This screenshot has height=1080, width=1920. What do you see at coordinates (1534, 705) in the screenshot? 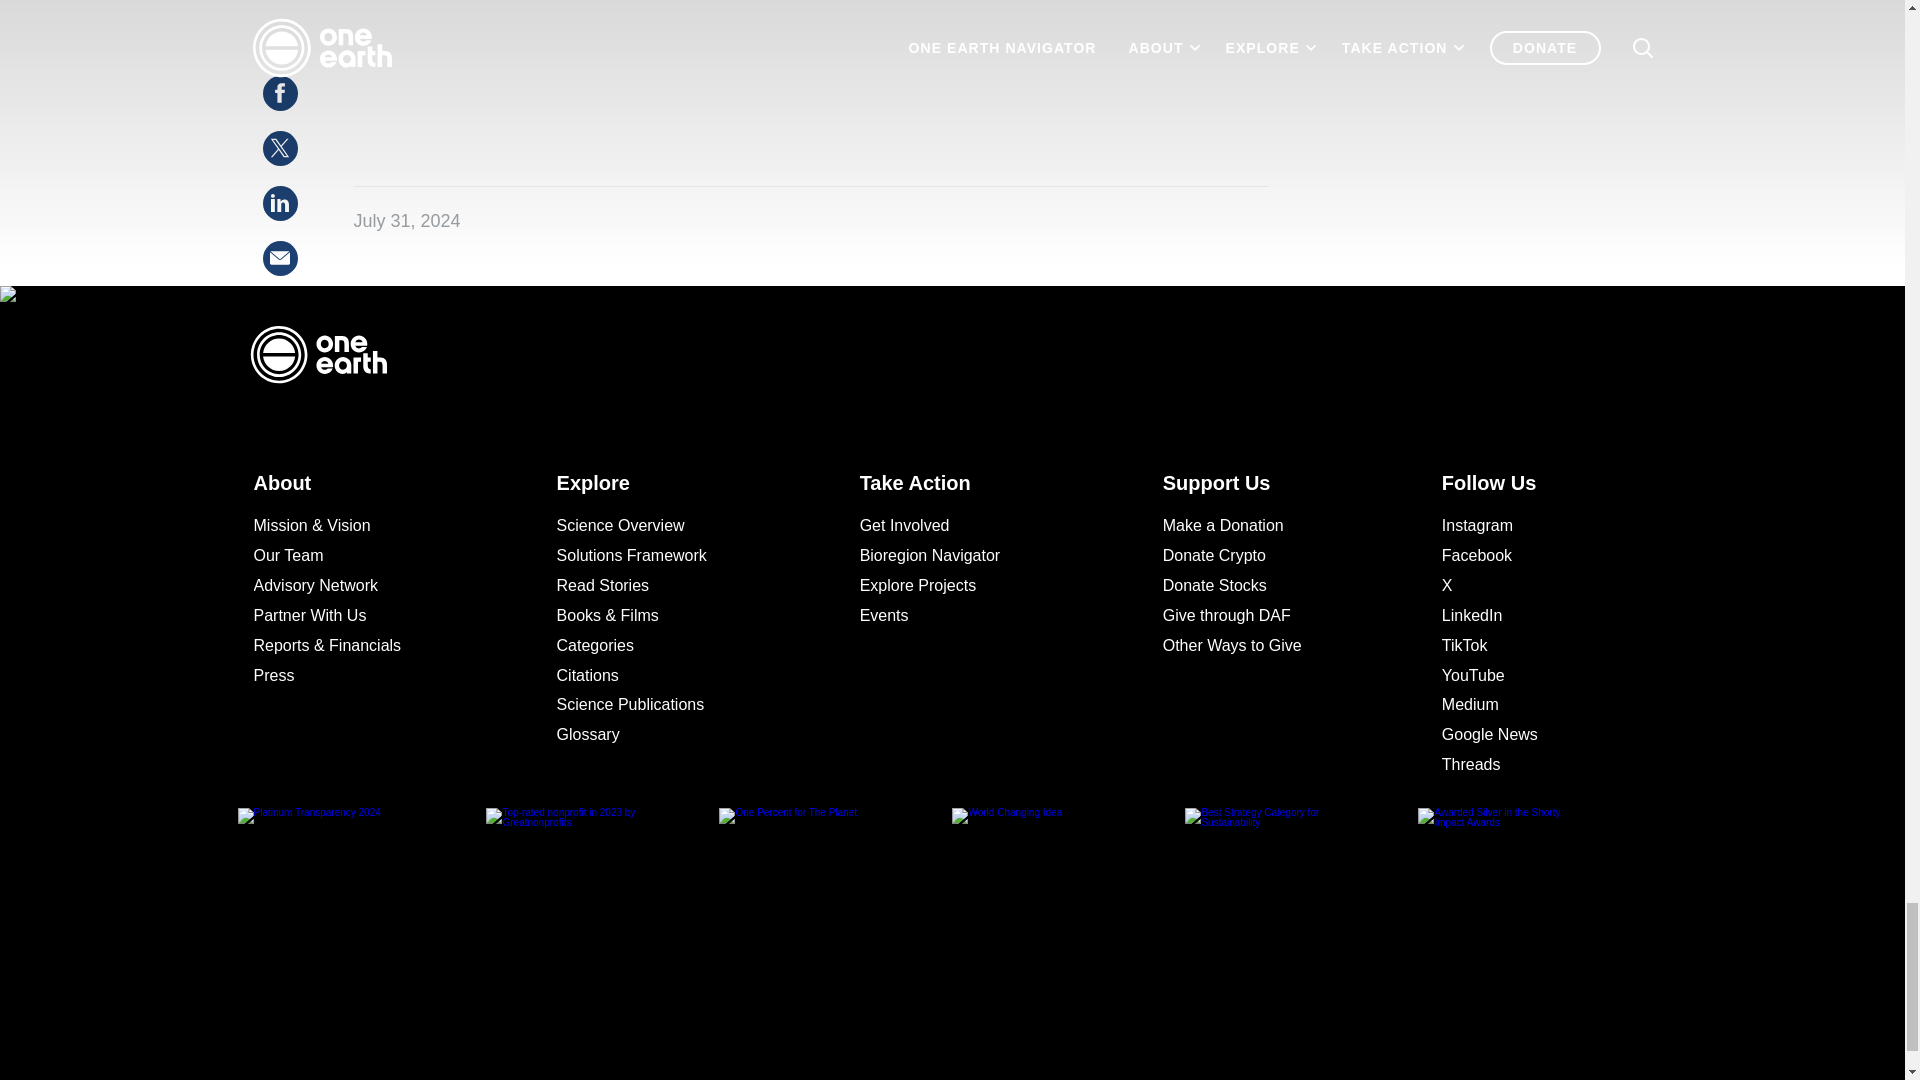
I see `Follow us on Medium` at bounding box center [1534, 705].